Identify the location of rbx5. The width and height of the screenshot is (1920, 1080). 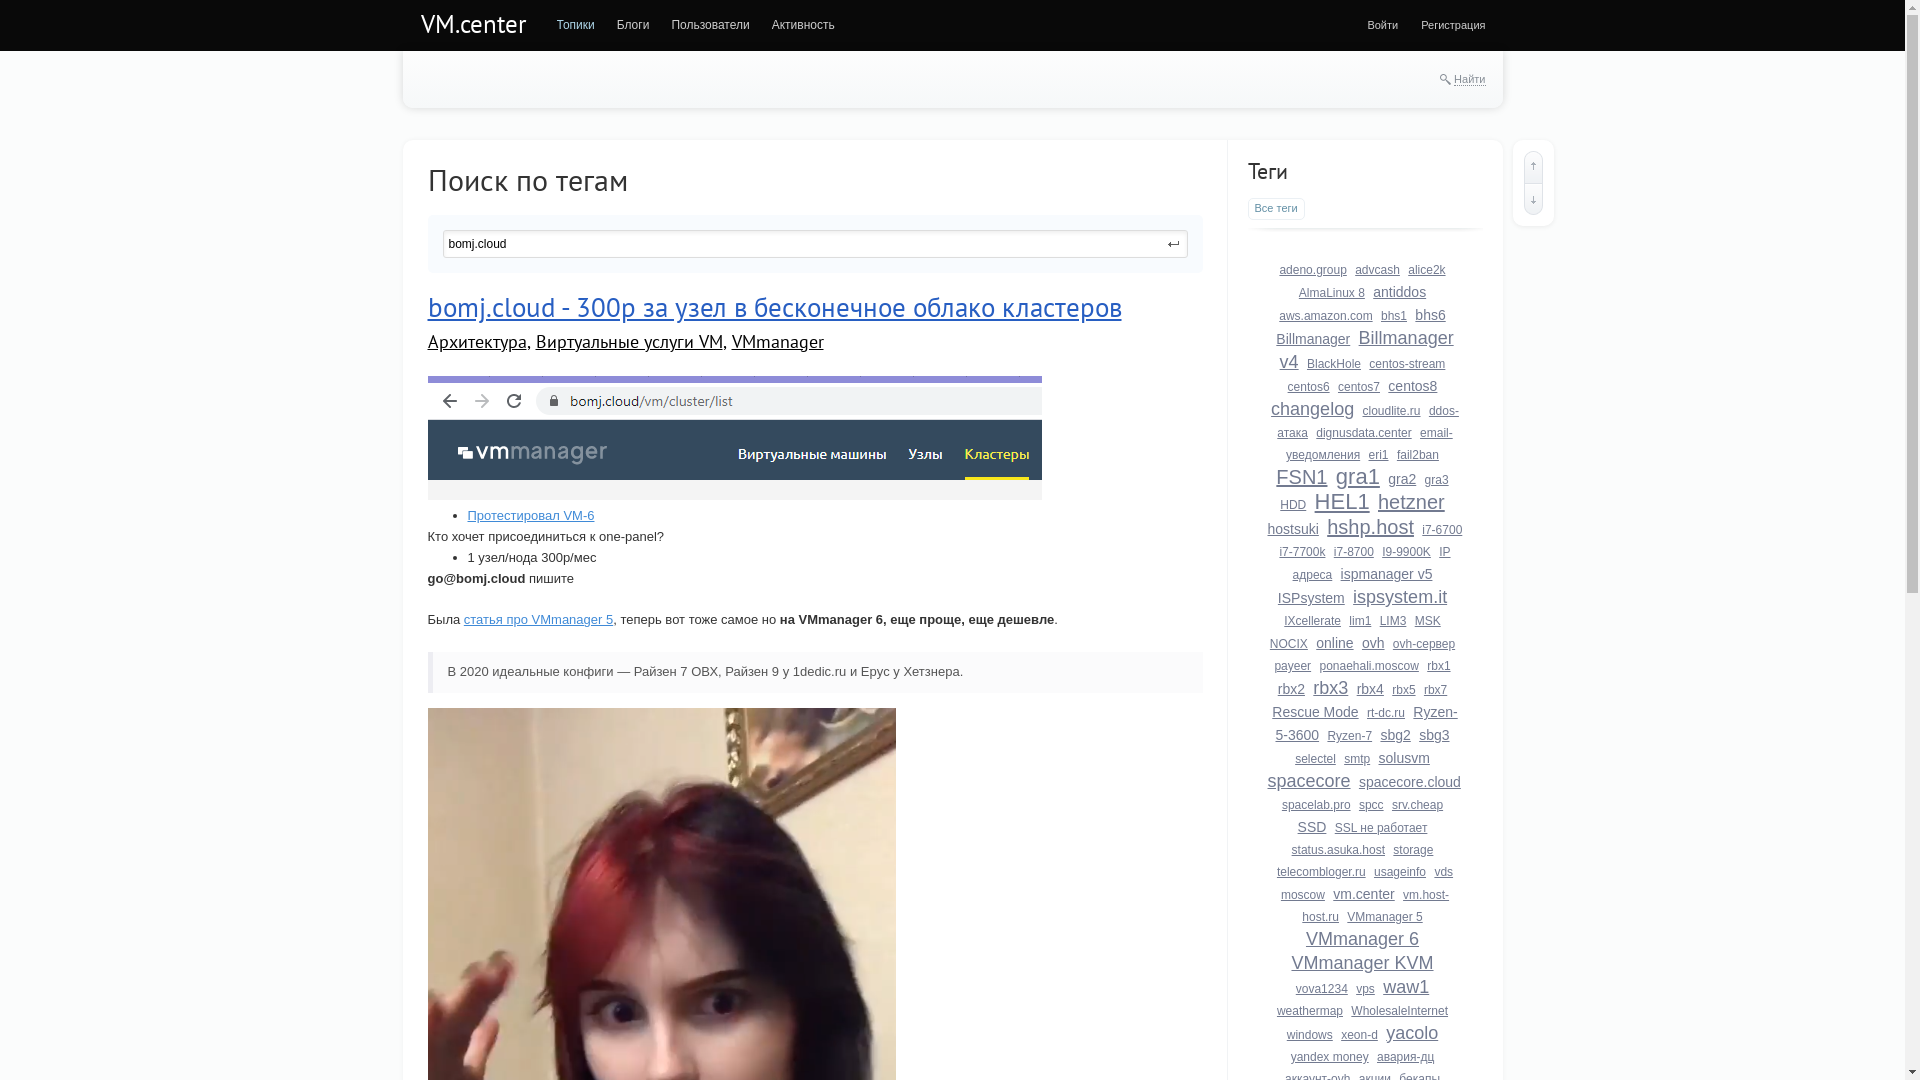
(1404, 690).